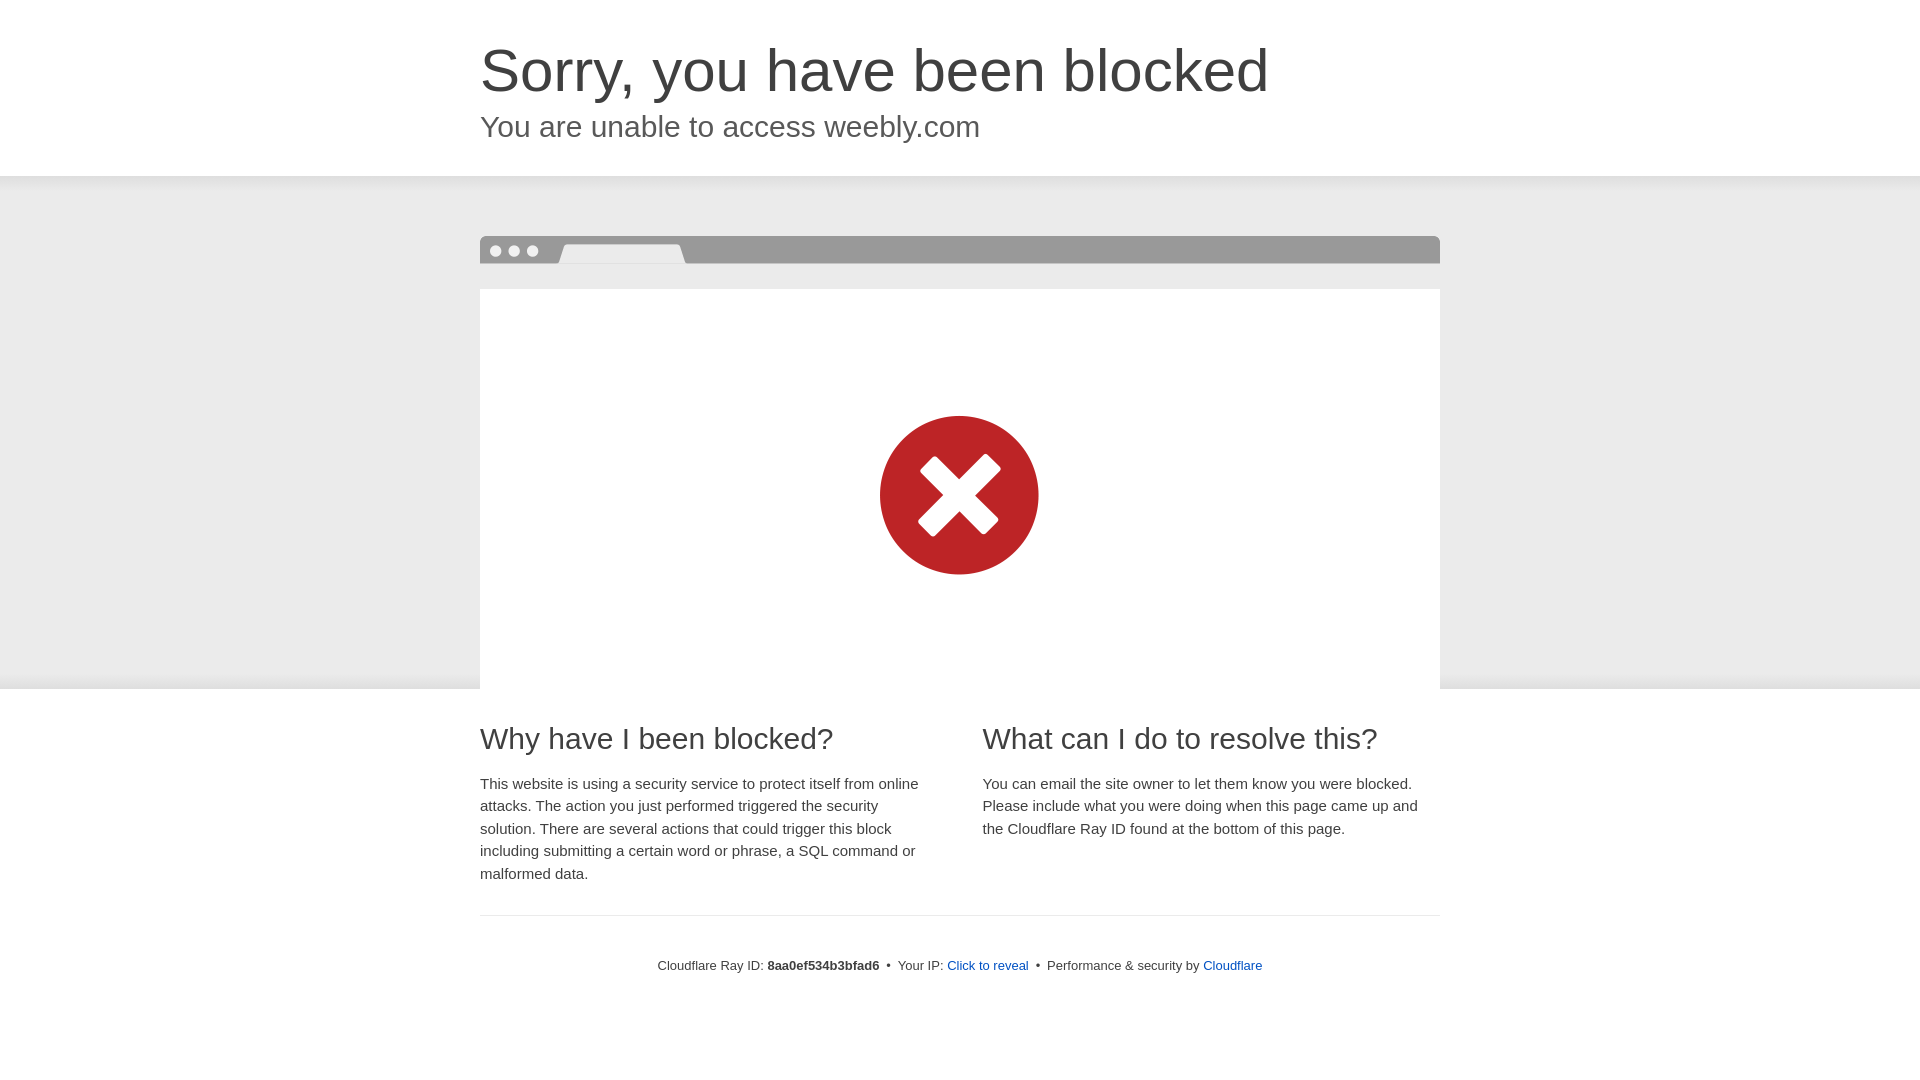 The width and height of the screenshot is (1920, 1080). I want to click on Cloudflare, so click(1232, 965).